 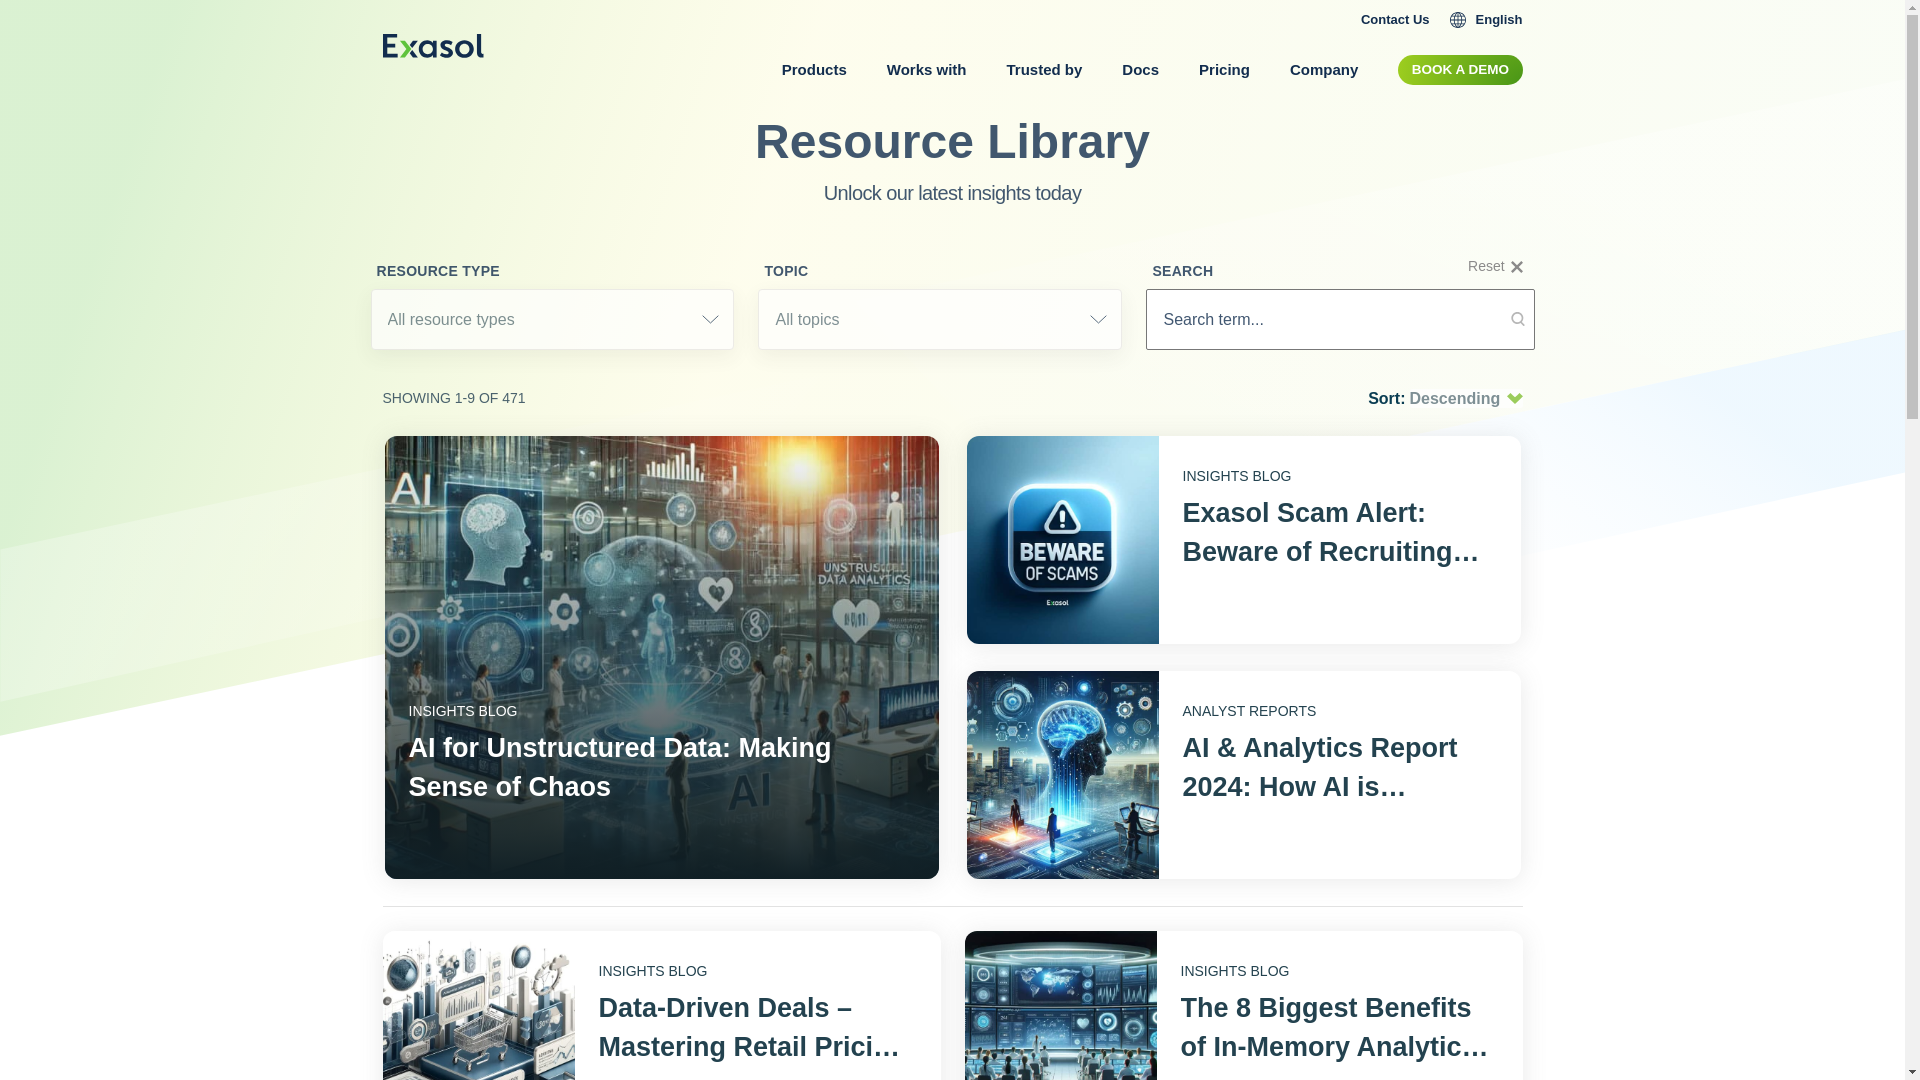 I want to click on English, so click(x=1486, y=20).